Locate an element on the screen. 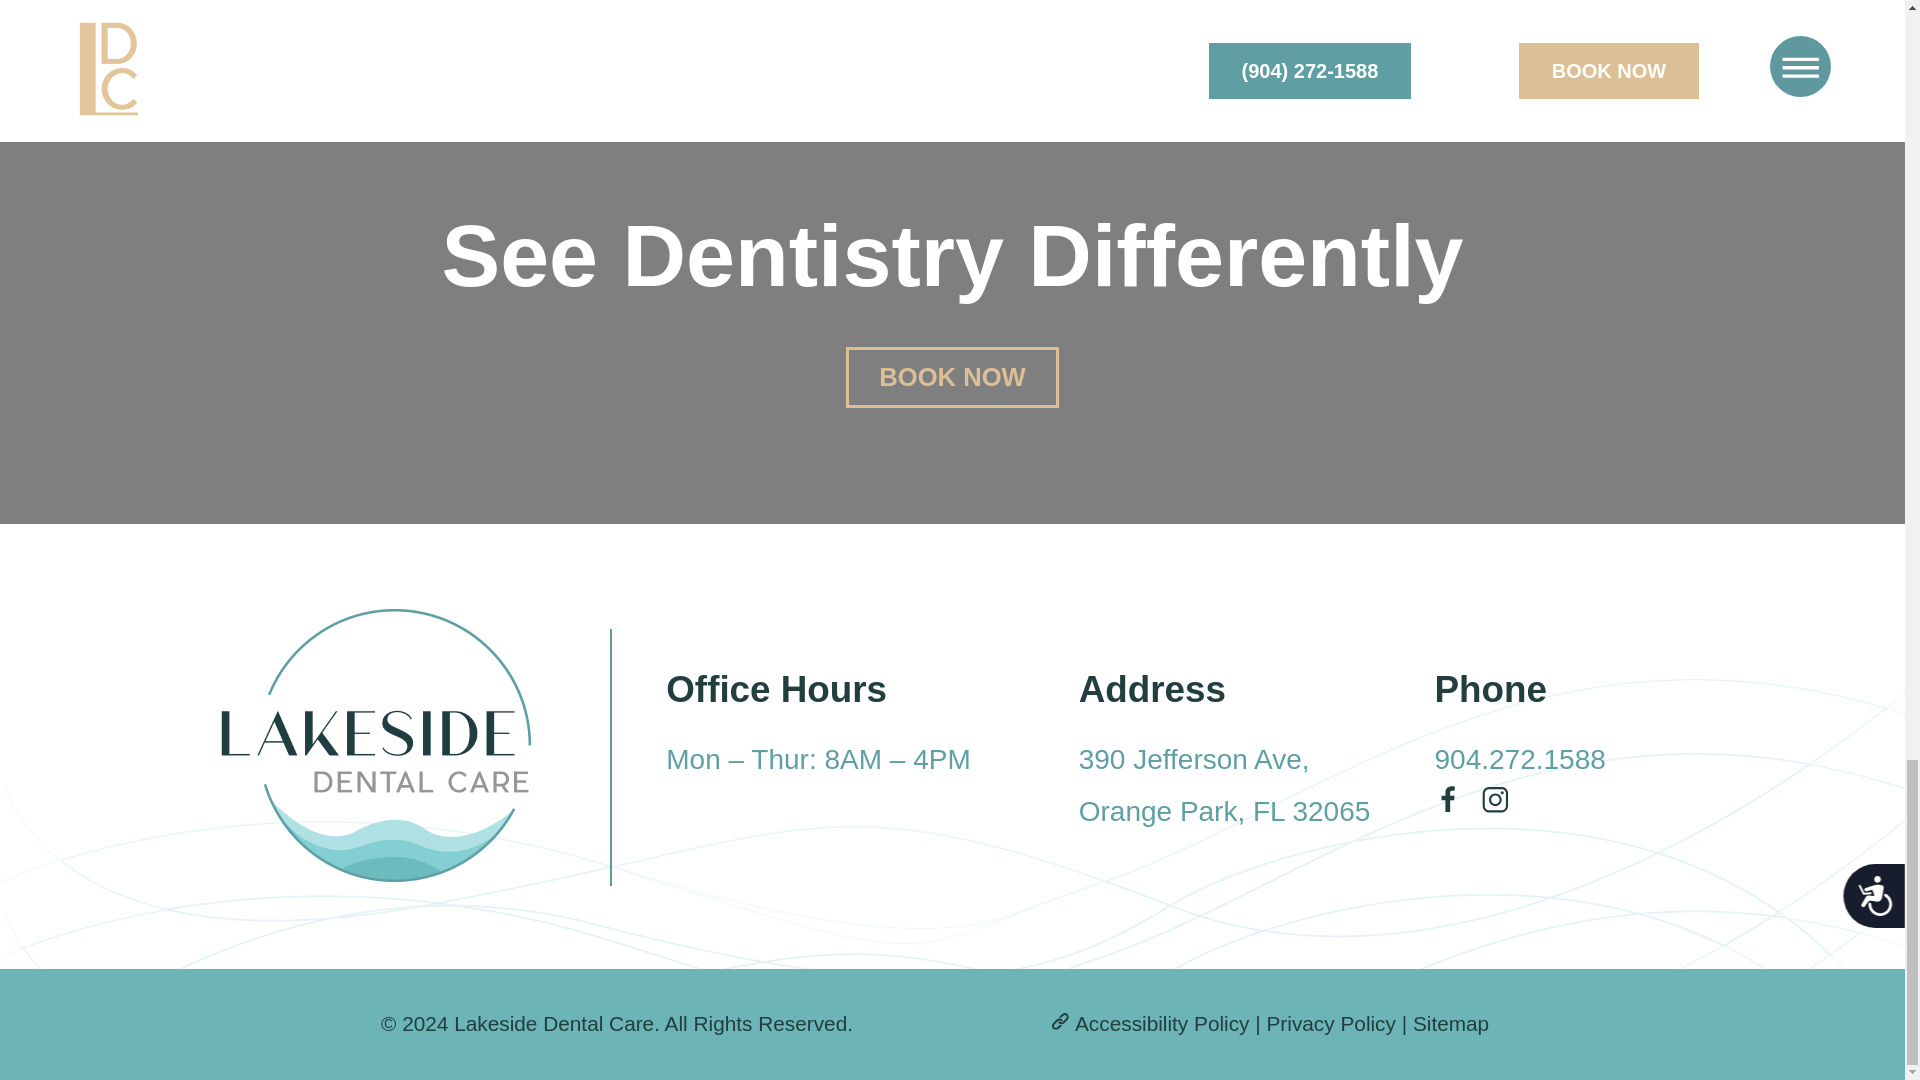 The image size is (1920, 1080). 904.272.1588 is located at coordinates (1520, 760).